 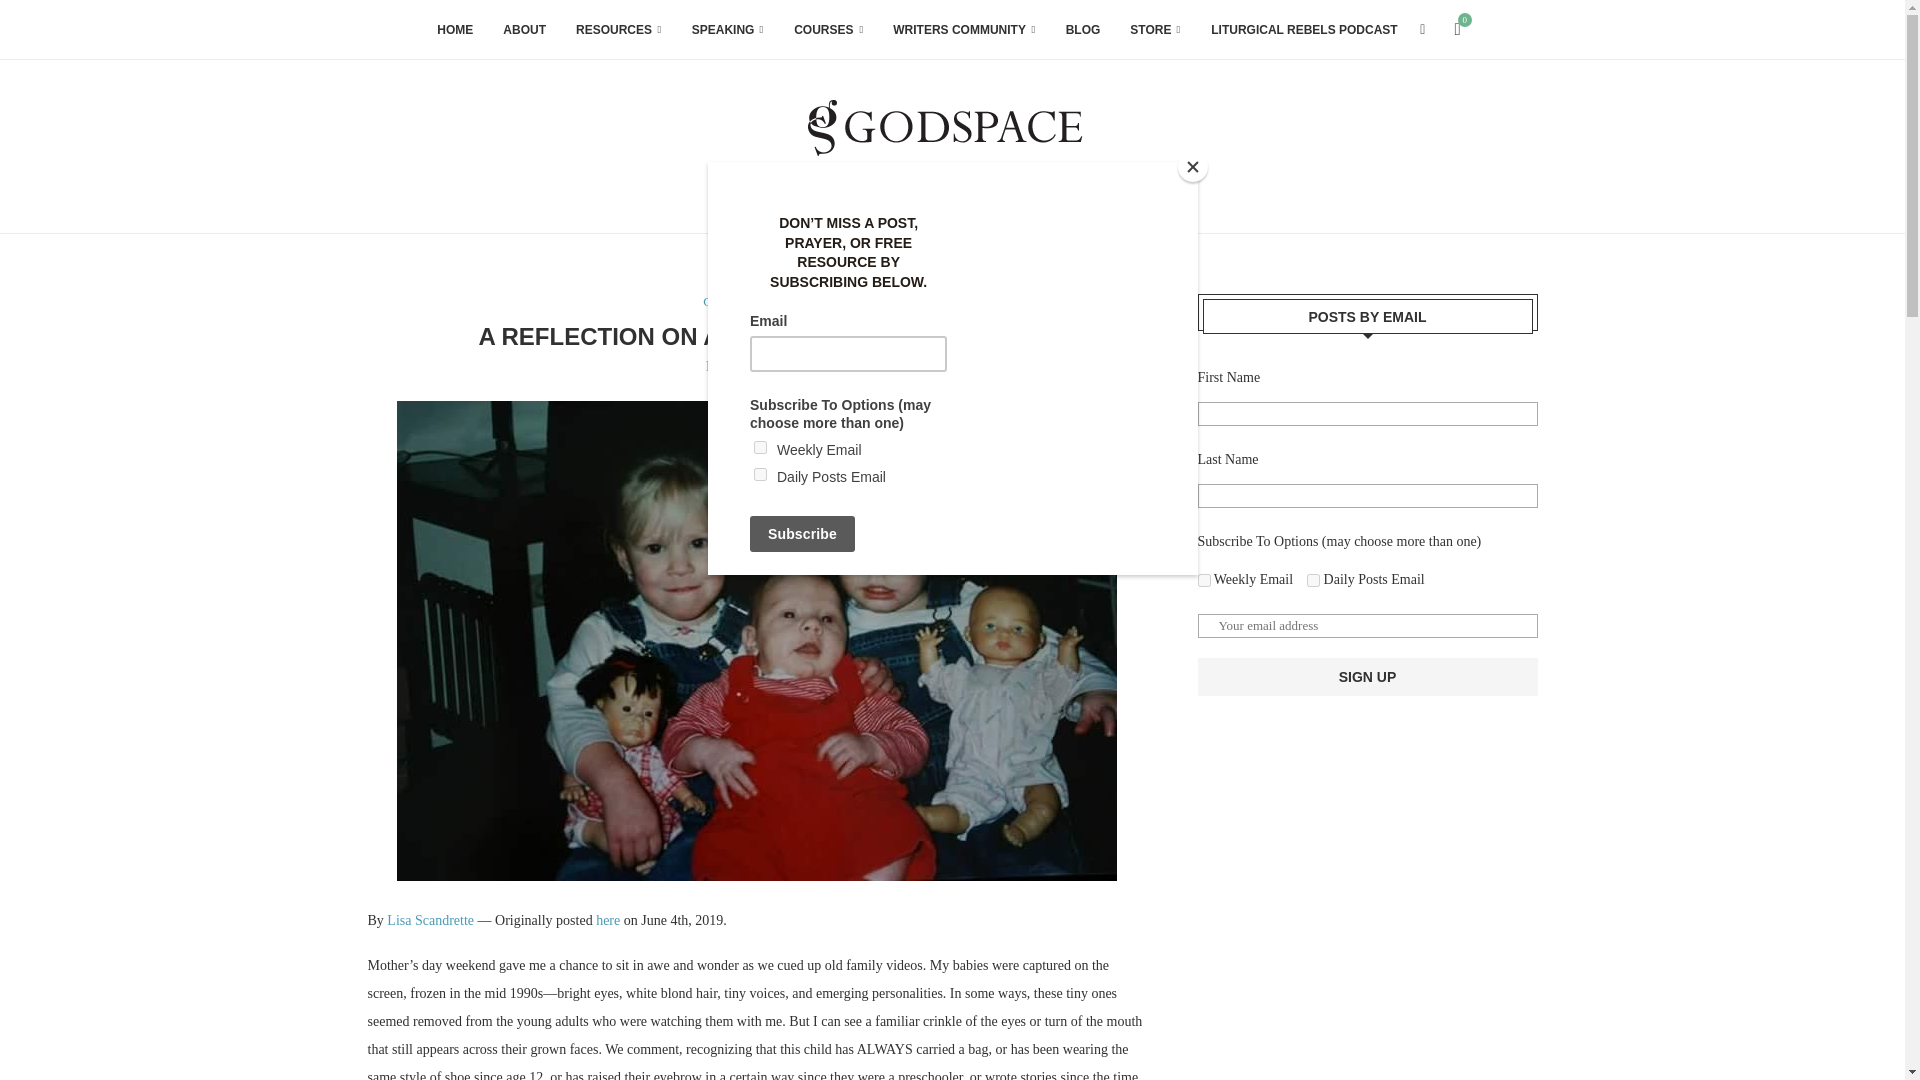 I want to click on LITURGICAL REBELS PODCAST, so click(x=1304, y=30).